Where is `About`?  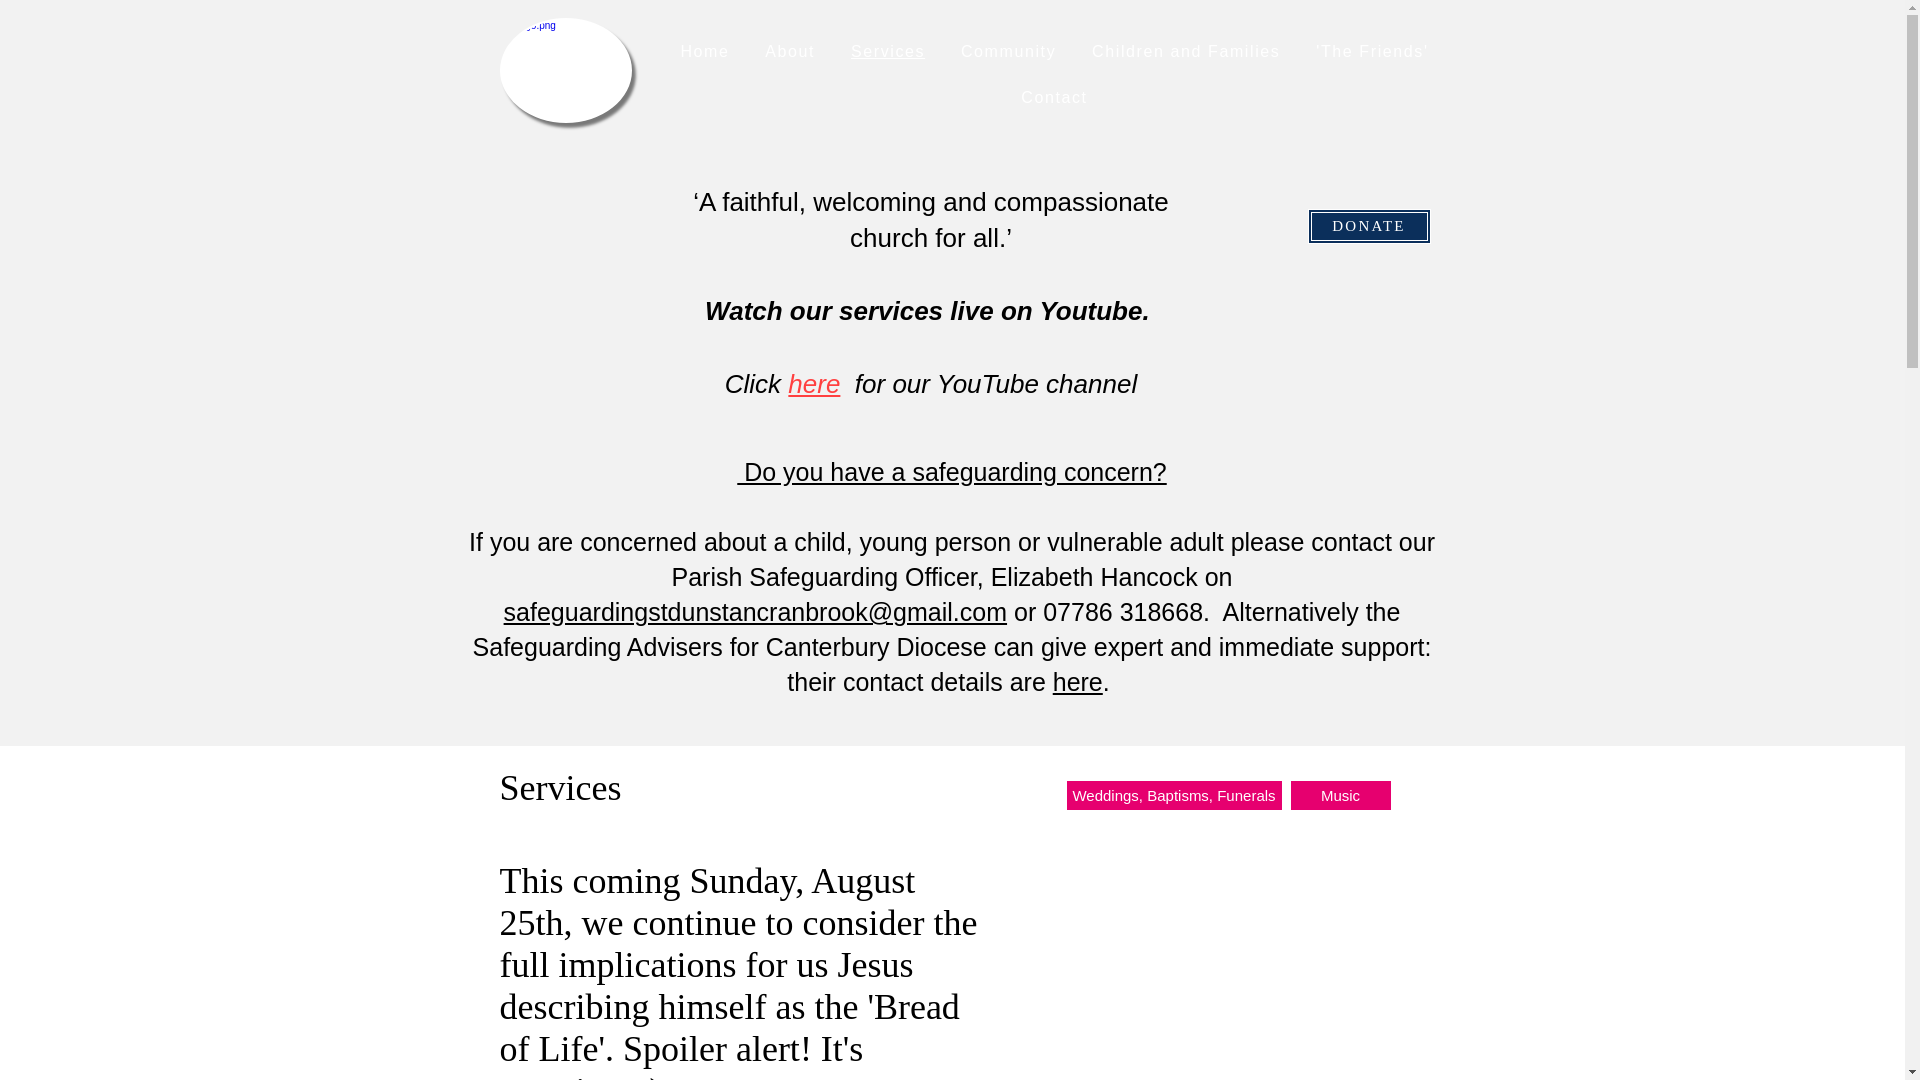 About is located at coordinates (790, 52).